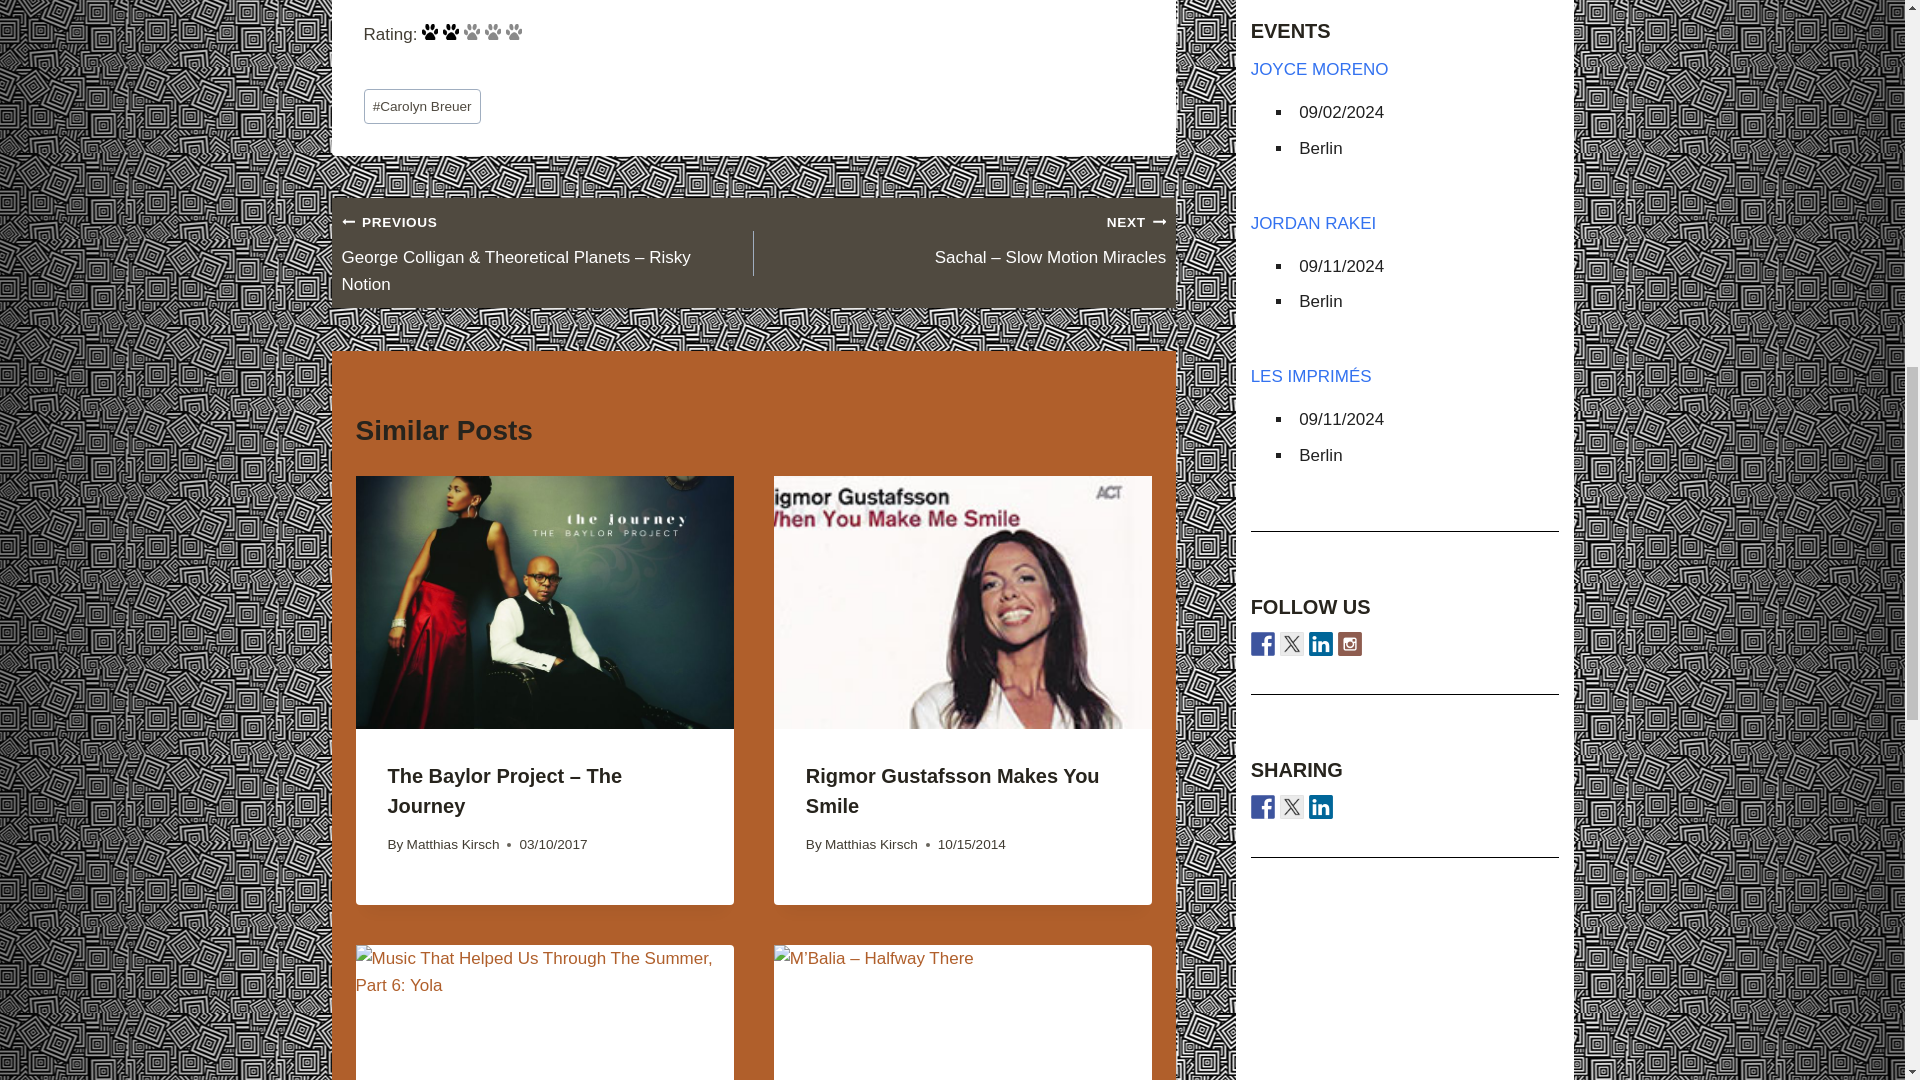 Image resolution: width=1920 pixels, height=1080 pixels. What do you see at coordinates (871, 844) in the screenshot?
I see `Matthias Kirsch` at bounding box center [871, 844].